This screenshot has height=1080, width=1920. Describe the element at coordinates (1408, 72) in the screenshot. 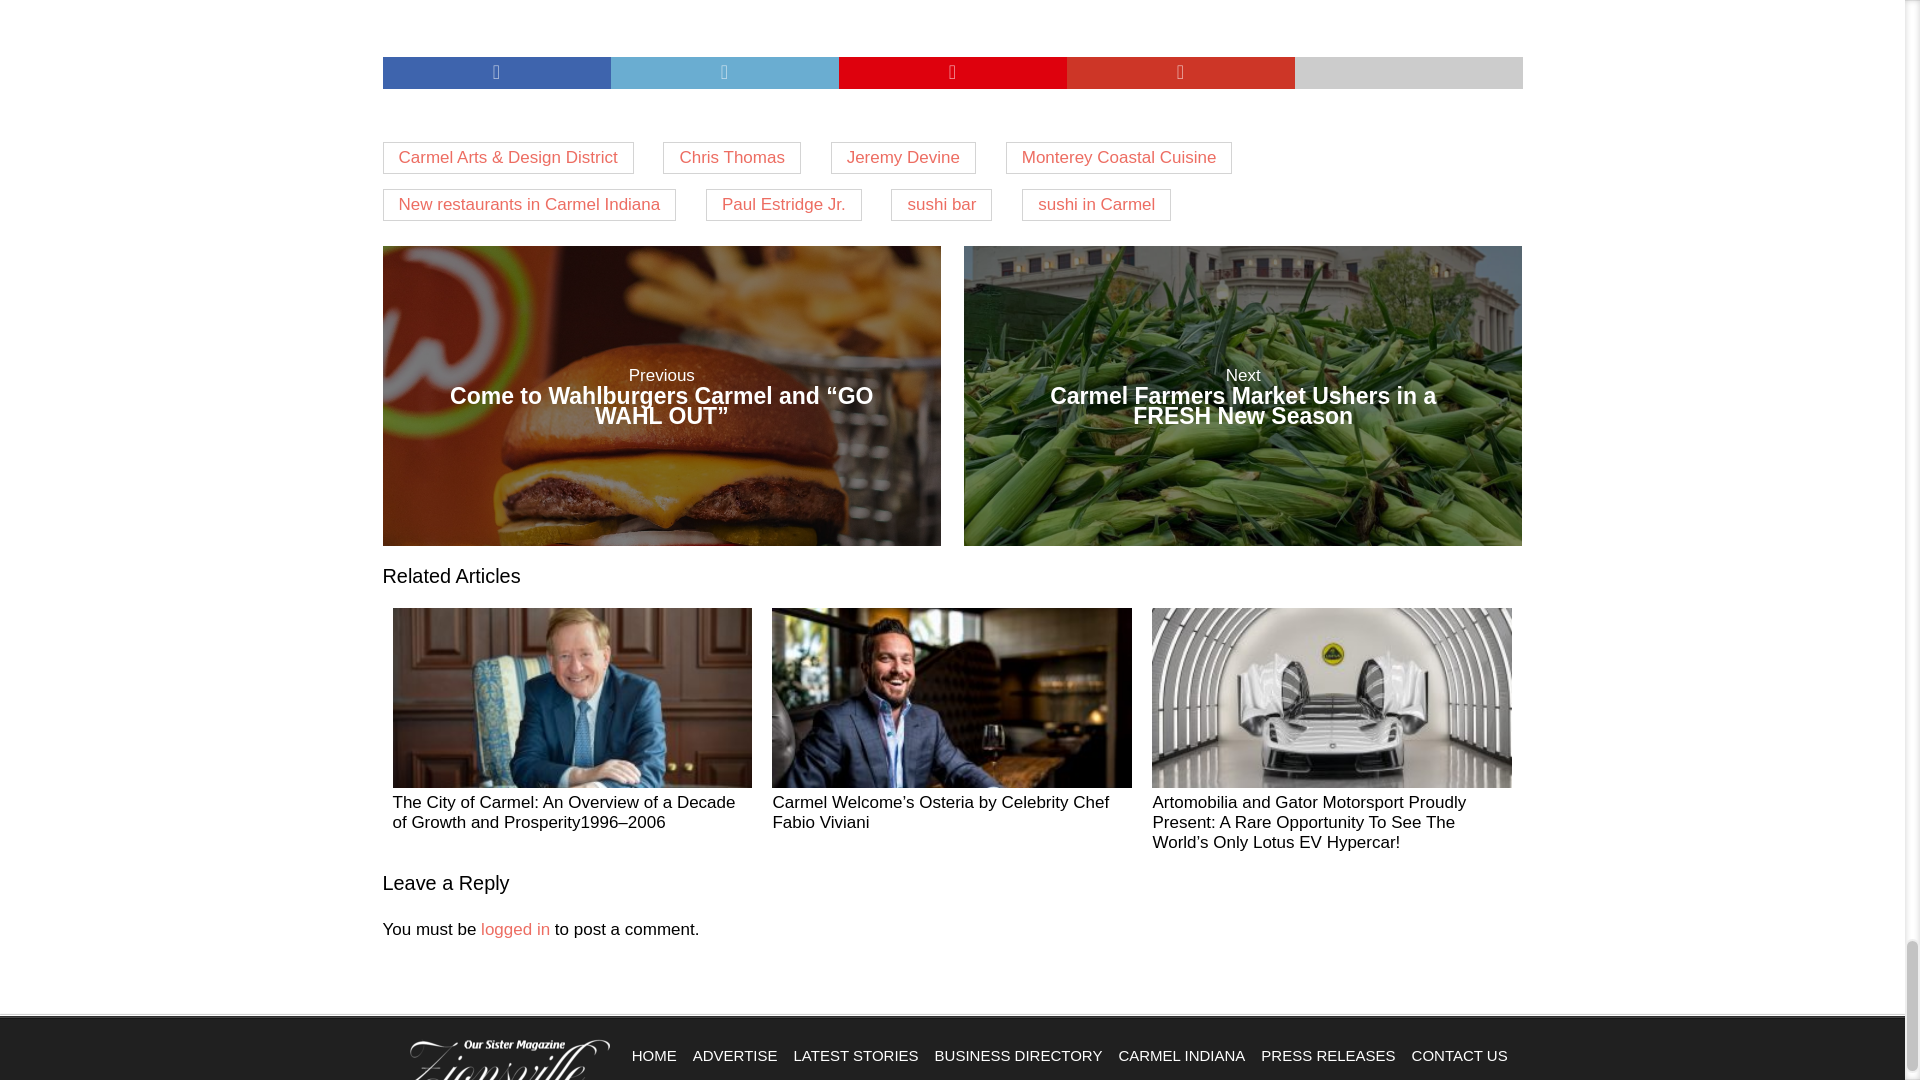

I see `Send this article to a friend` at that location.